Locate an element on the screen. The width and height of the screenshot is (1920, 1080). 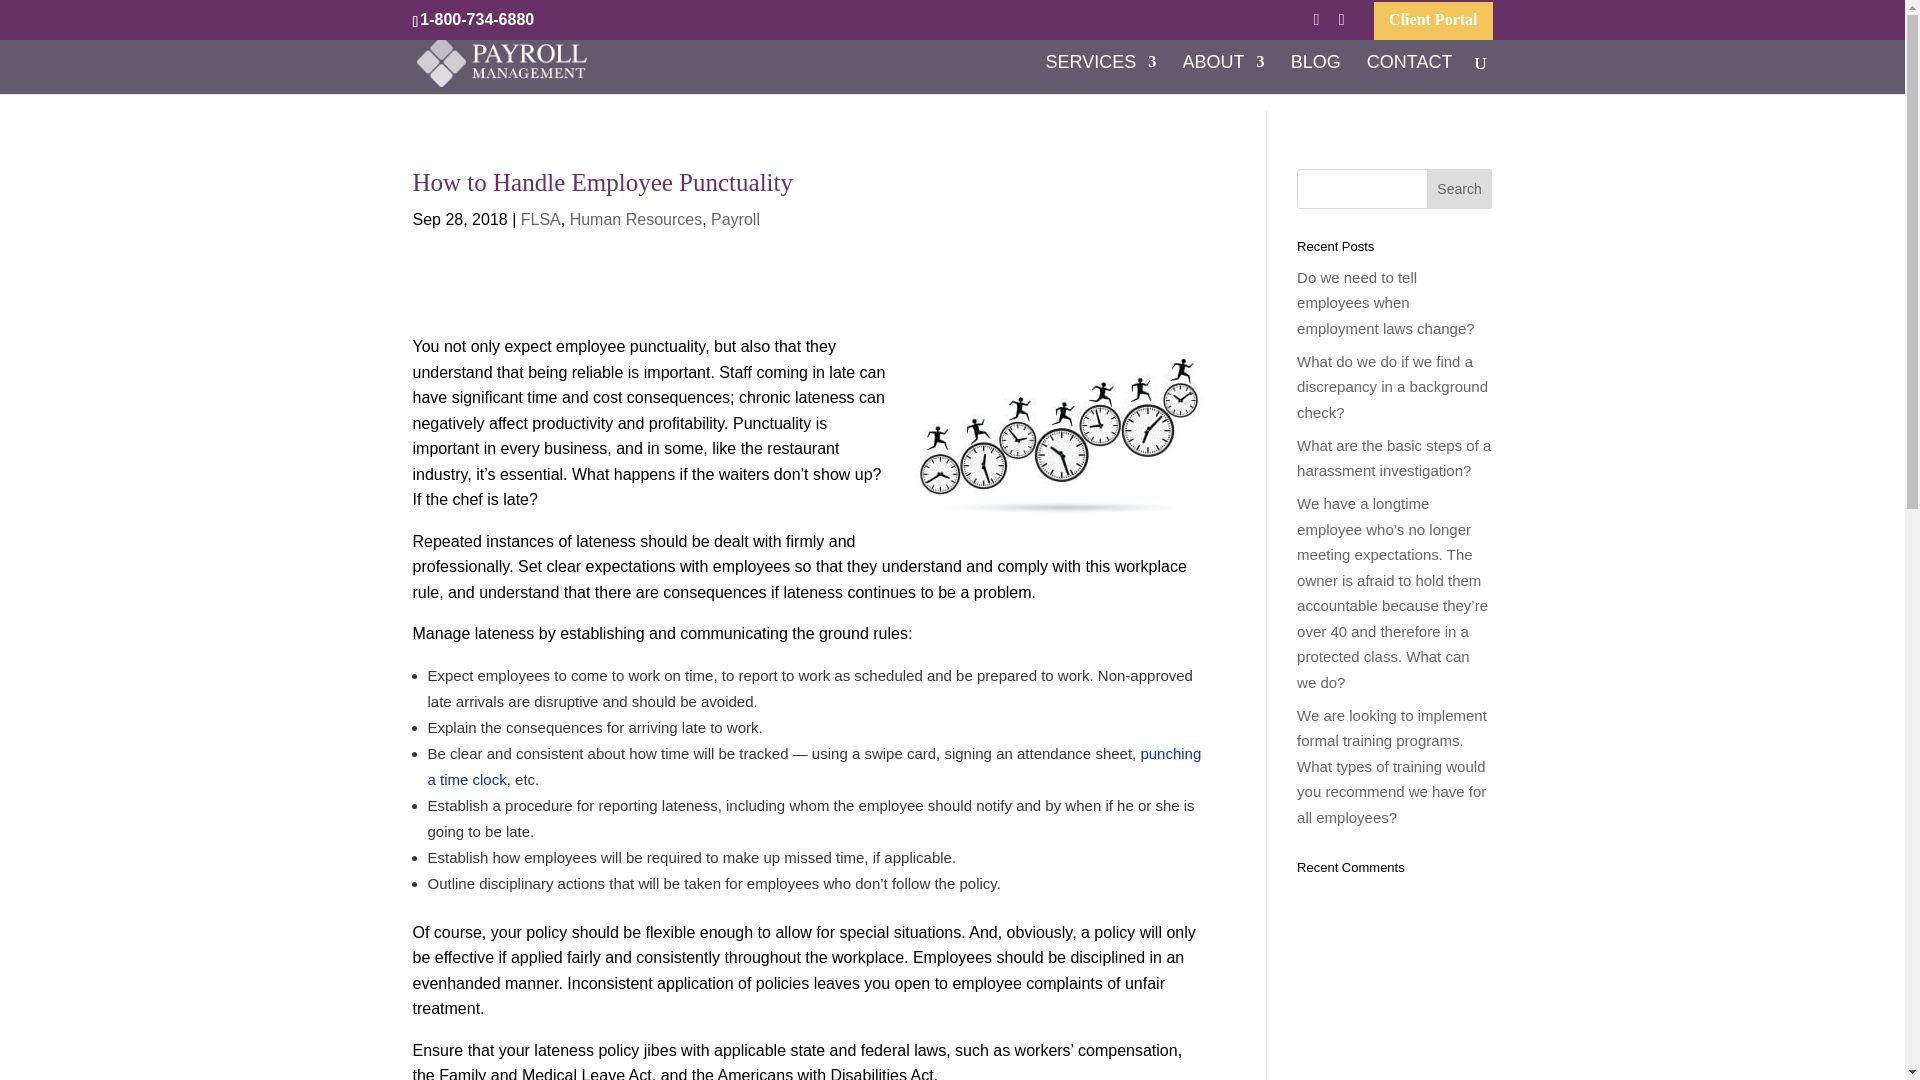
What are the basic steps of a harassment investigation? is located at coordinates (1394, 458).